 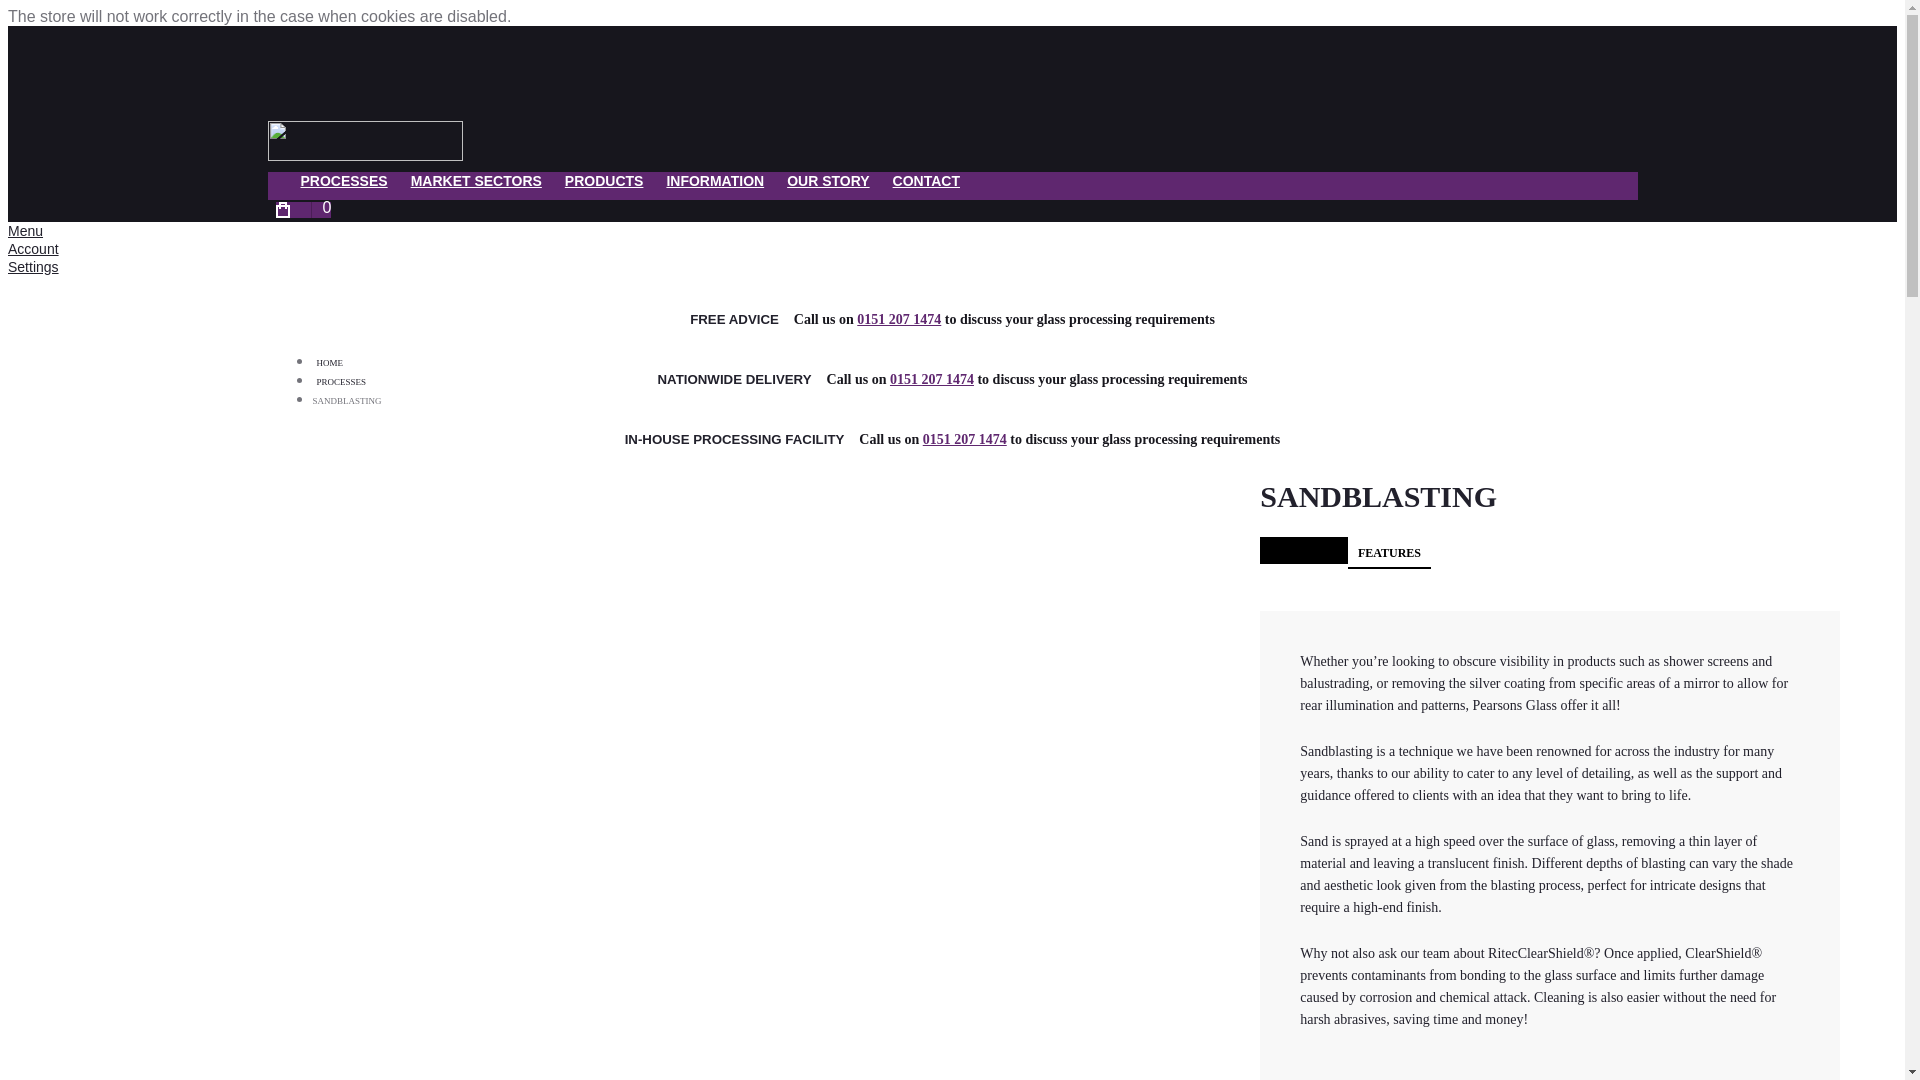 What do you see at coordinates (604, 186) in the screenshot?
I see `PRODUCTS` at bounding box center [604, 186].